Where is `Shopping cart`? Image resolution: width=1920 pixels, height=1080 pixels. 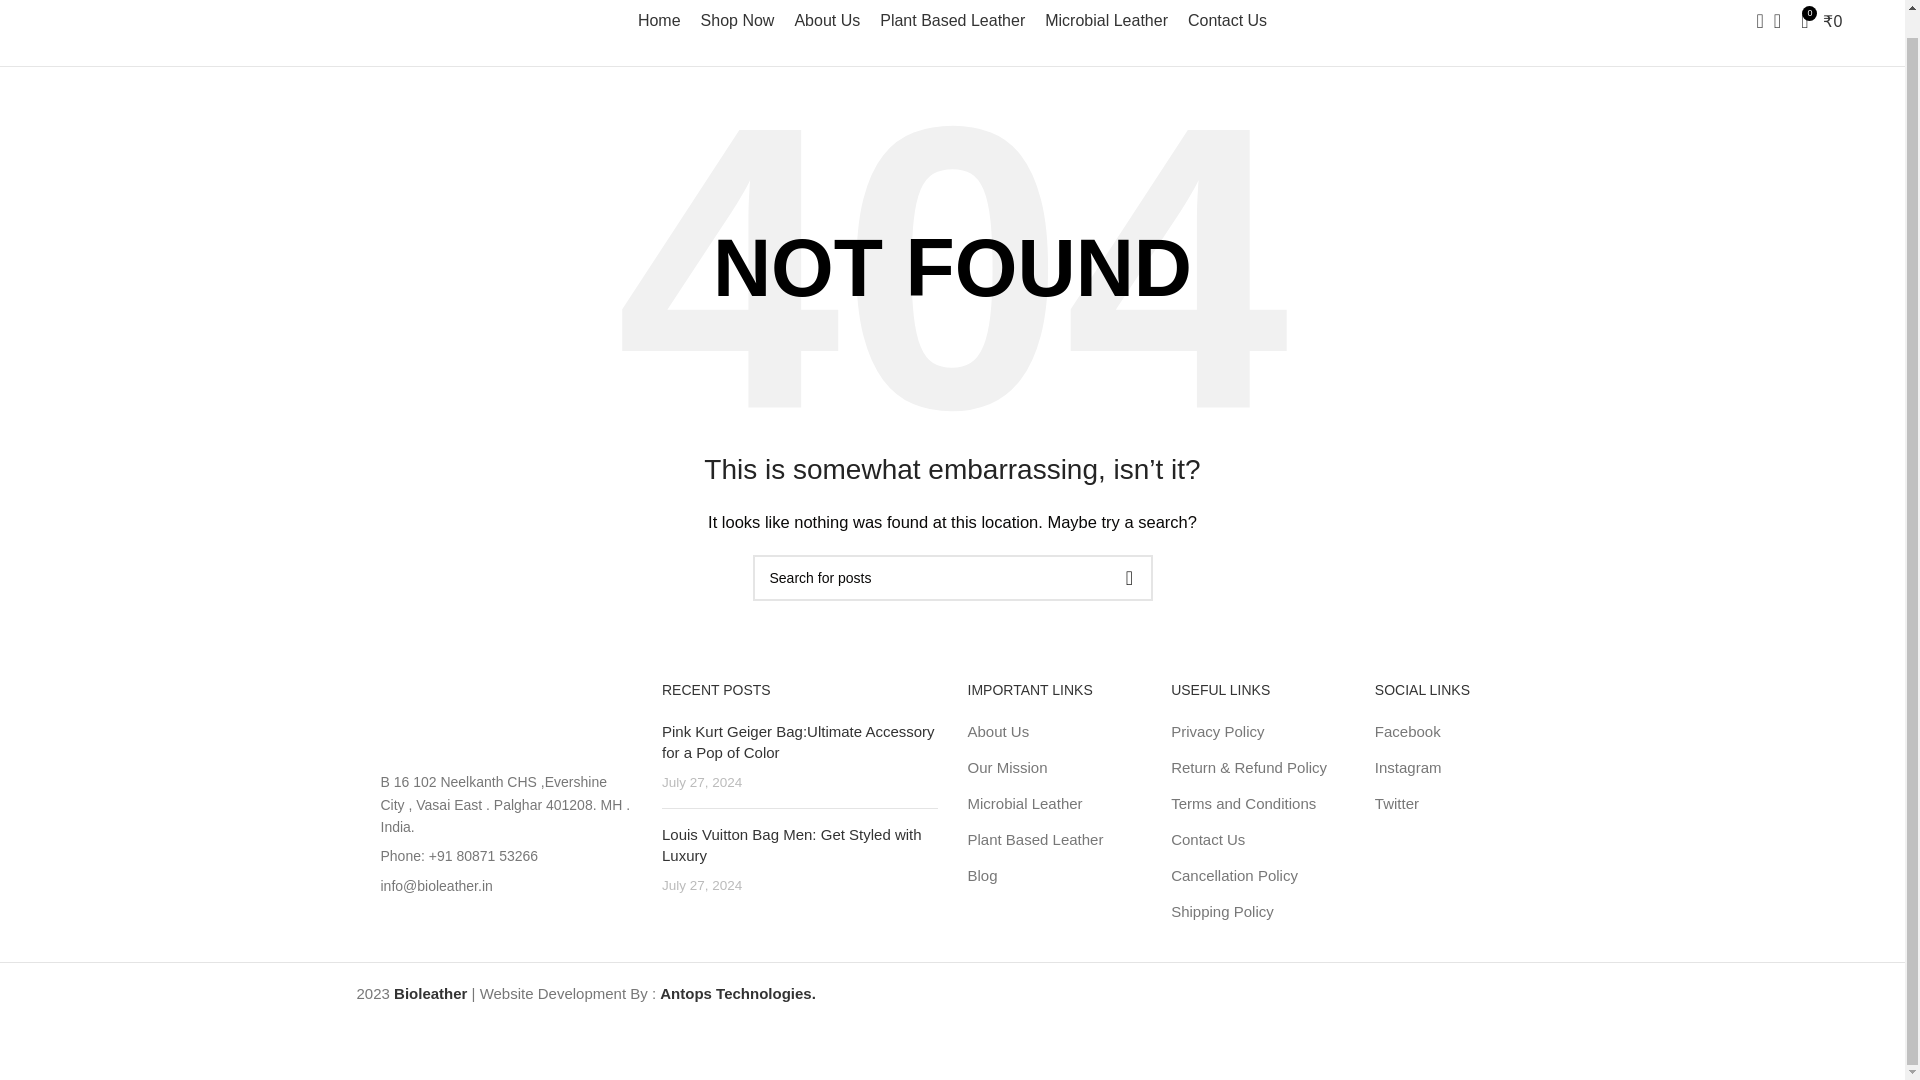 Shopping cart is located at coordinates (1822, 21).